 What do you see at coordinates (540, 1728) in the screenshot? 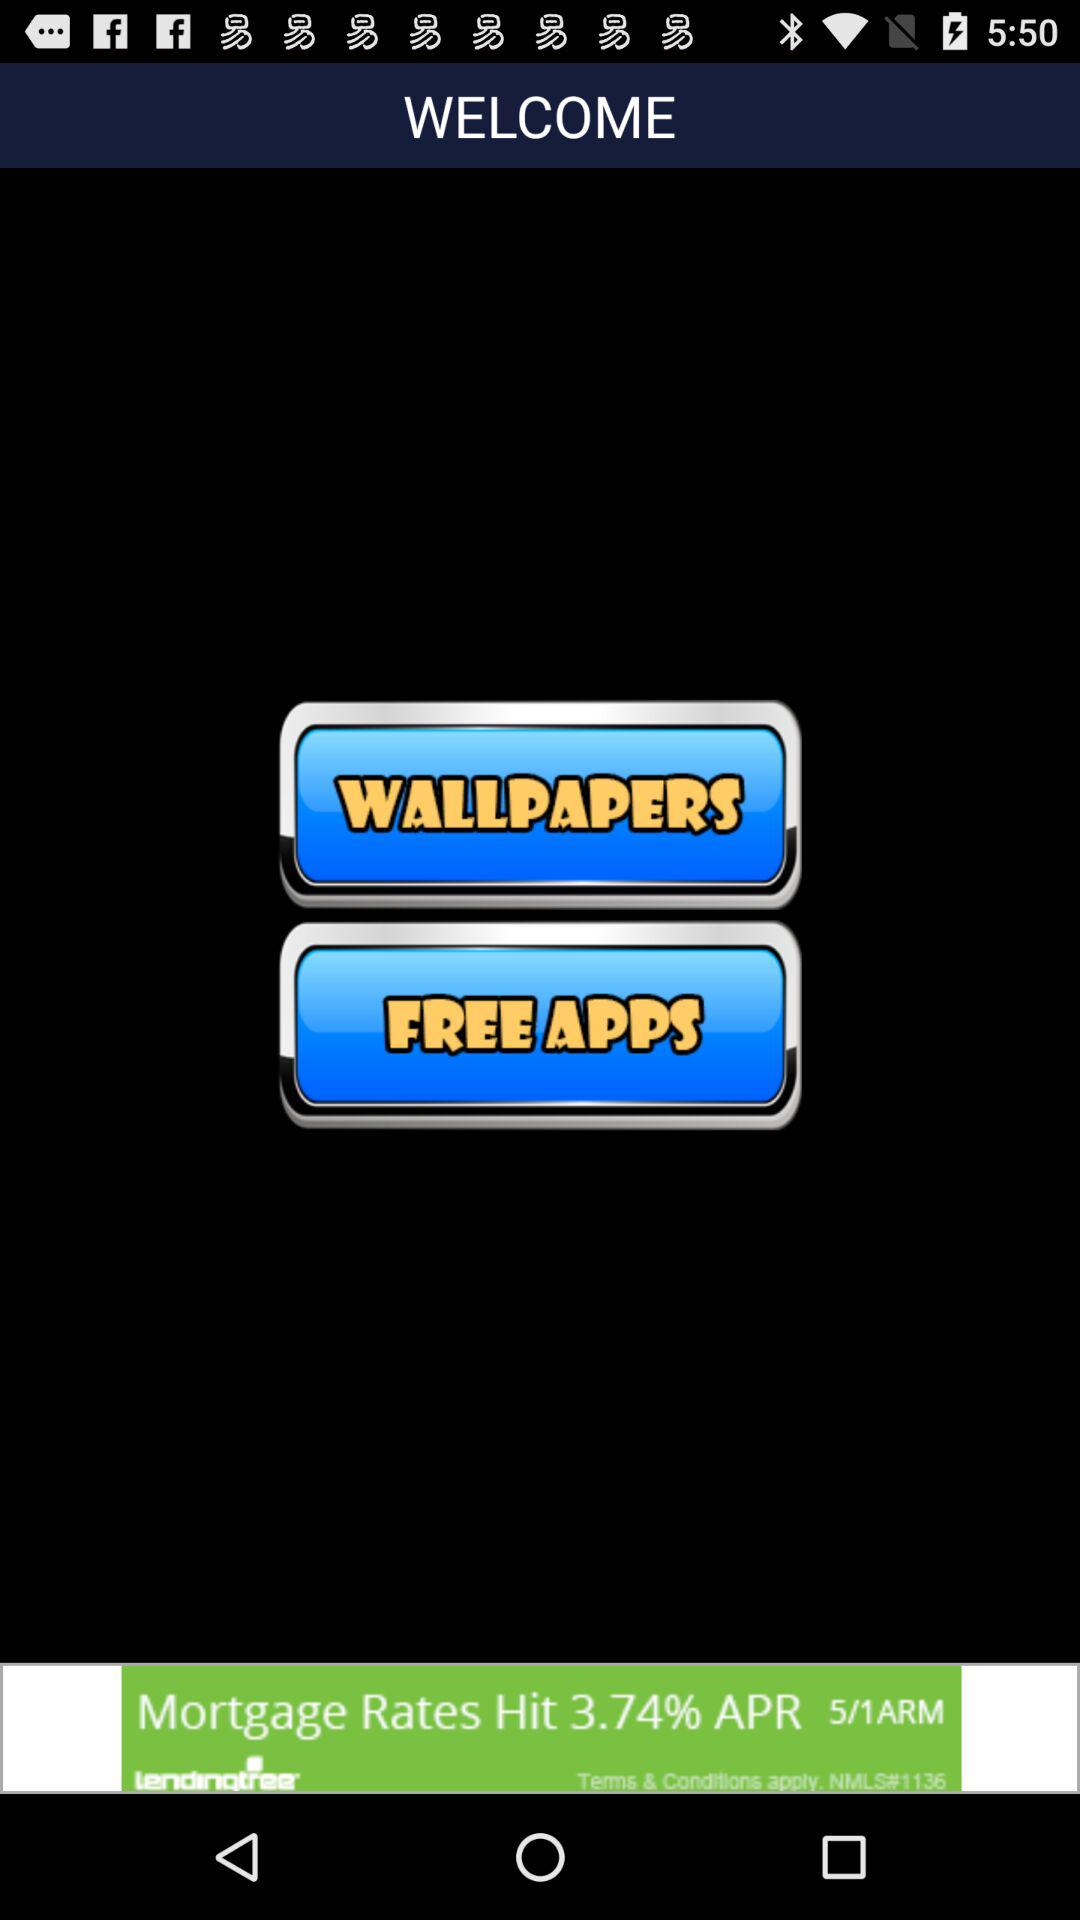
I see `advertisement information` at bounding box center [540, 1728].